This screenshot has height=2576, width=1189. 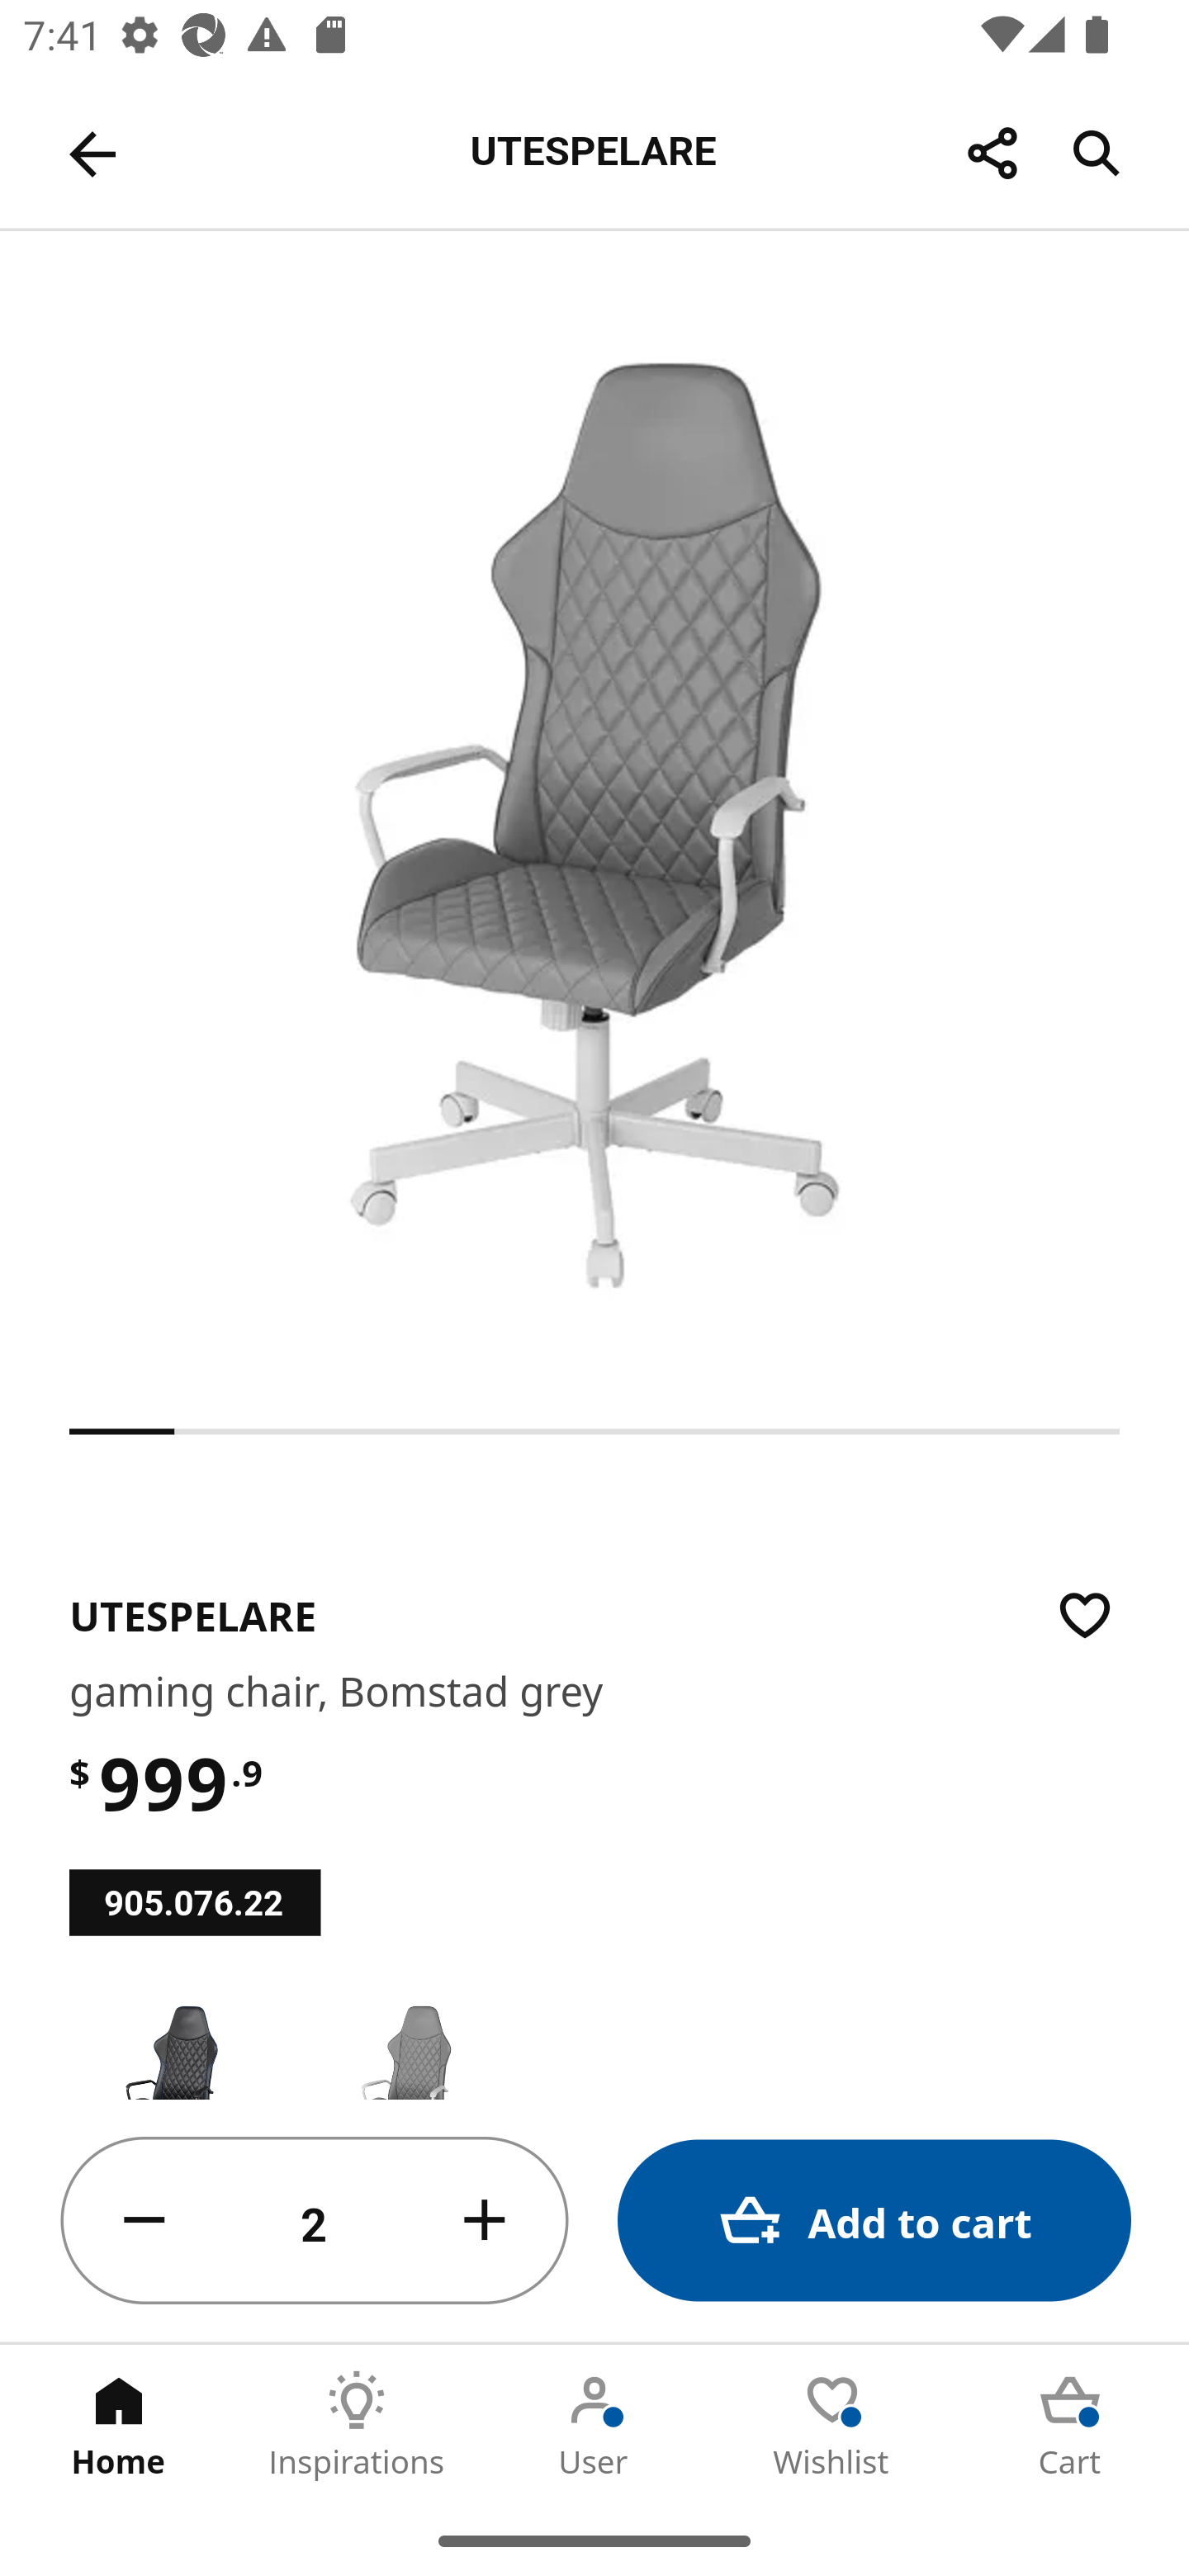 I want to click on Home
Tab 1 of 5, so click(x=119, y=2425).